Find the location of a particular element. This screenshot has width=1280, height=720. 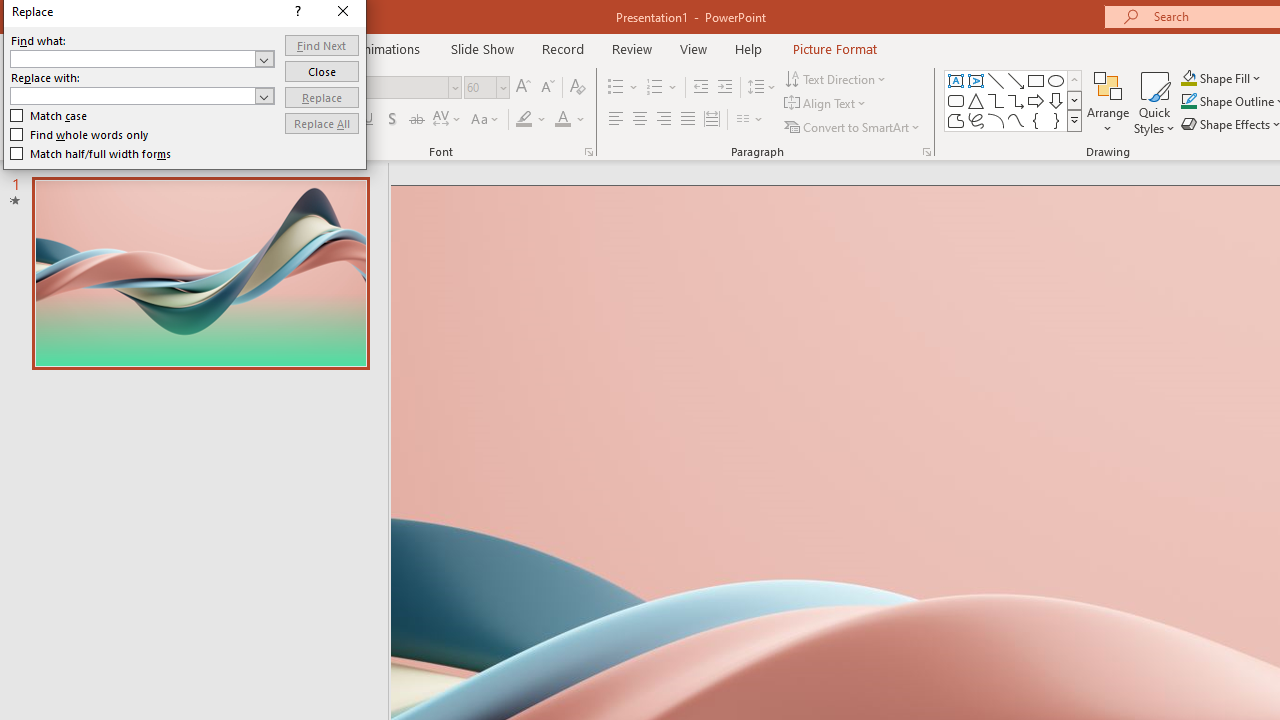

Clear Formatting is located at coordinates (578, 88).